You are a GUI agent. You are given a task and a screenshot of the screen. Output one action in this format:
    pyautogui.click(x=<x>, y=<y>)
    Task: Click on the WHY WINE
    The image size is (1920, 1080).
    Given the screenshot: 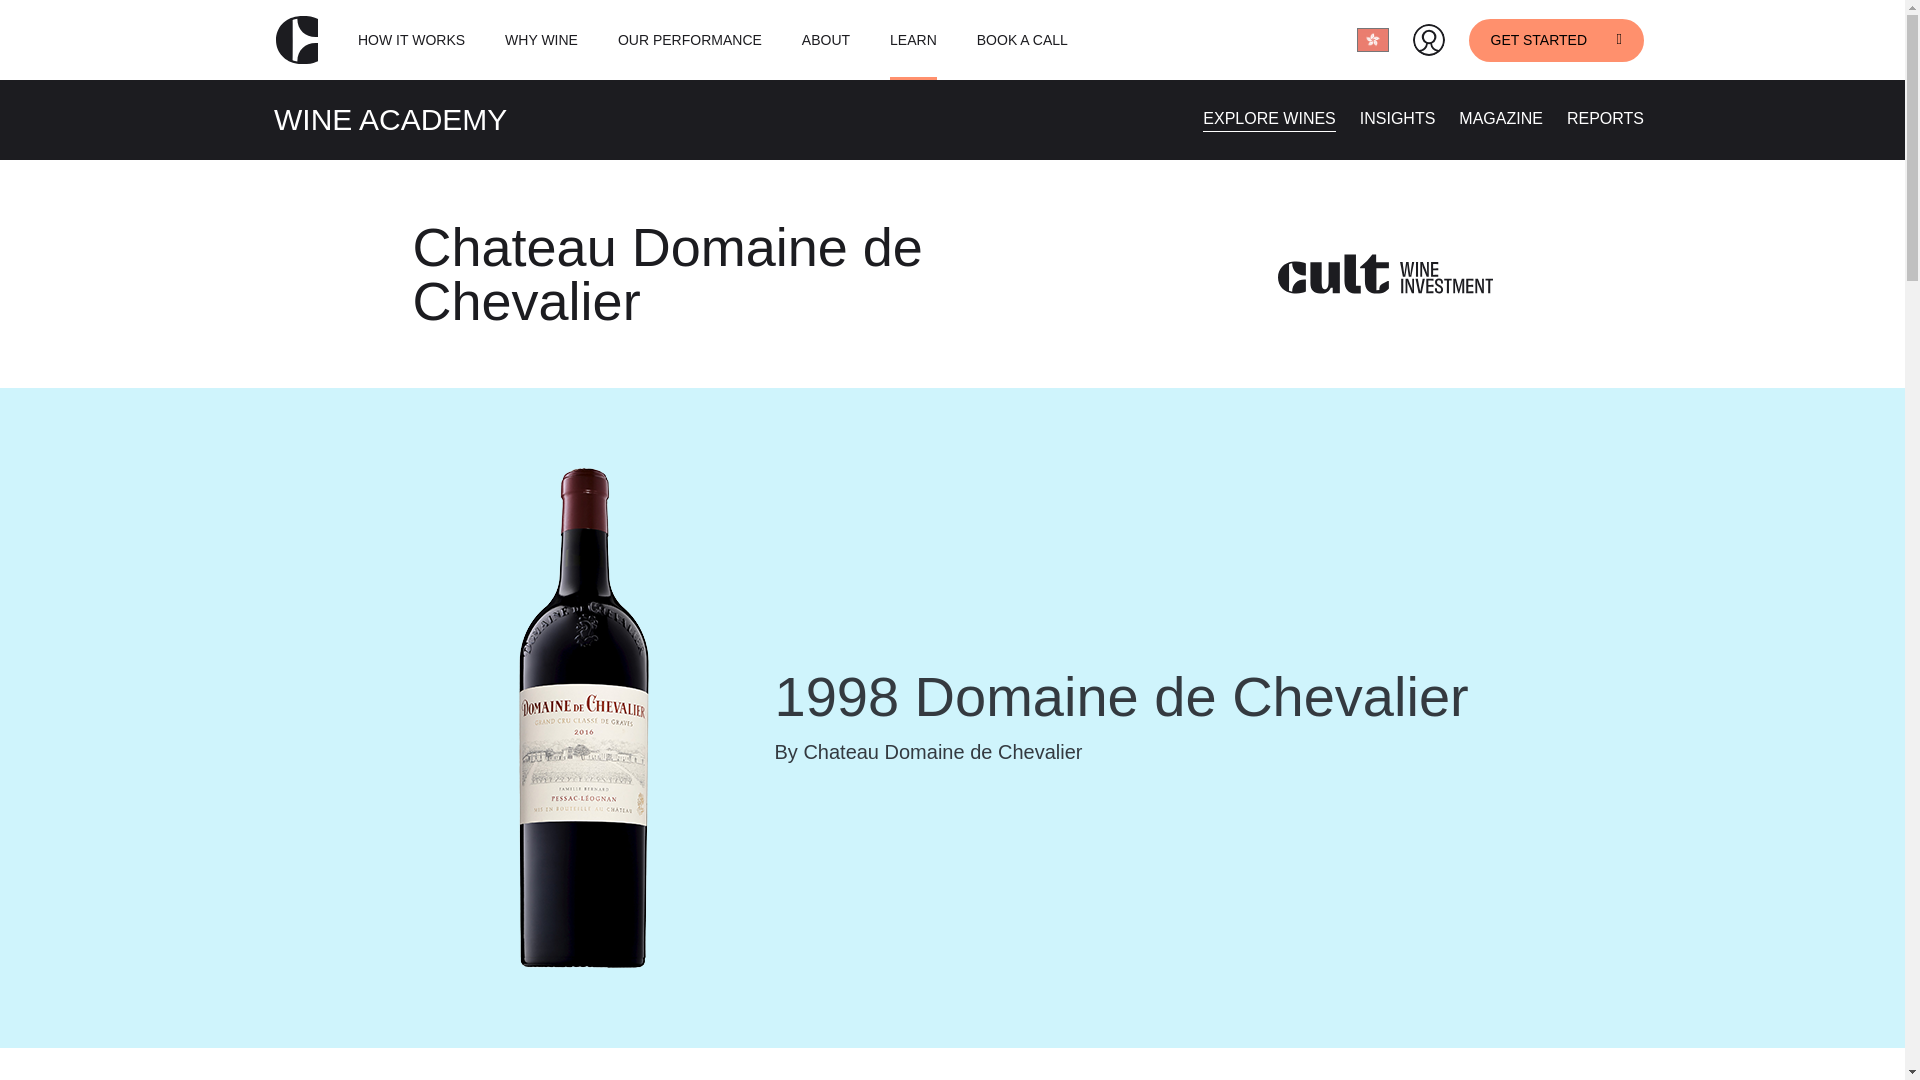 What is the action you would take?
    pyautogui.click(x=540, y=40)
    